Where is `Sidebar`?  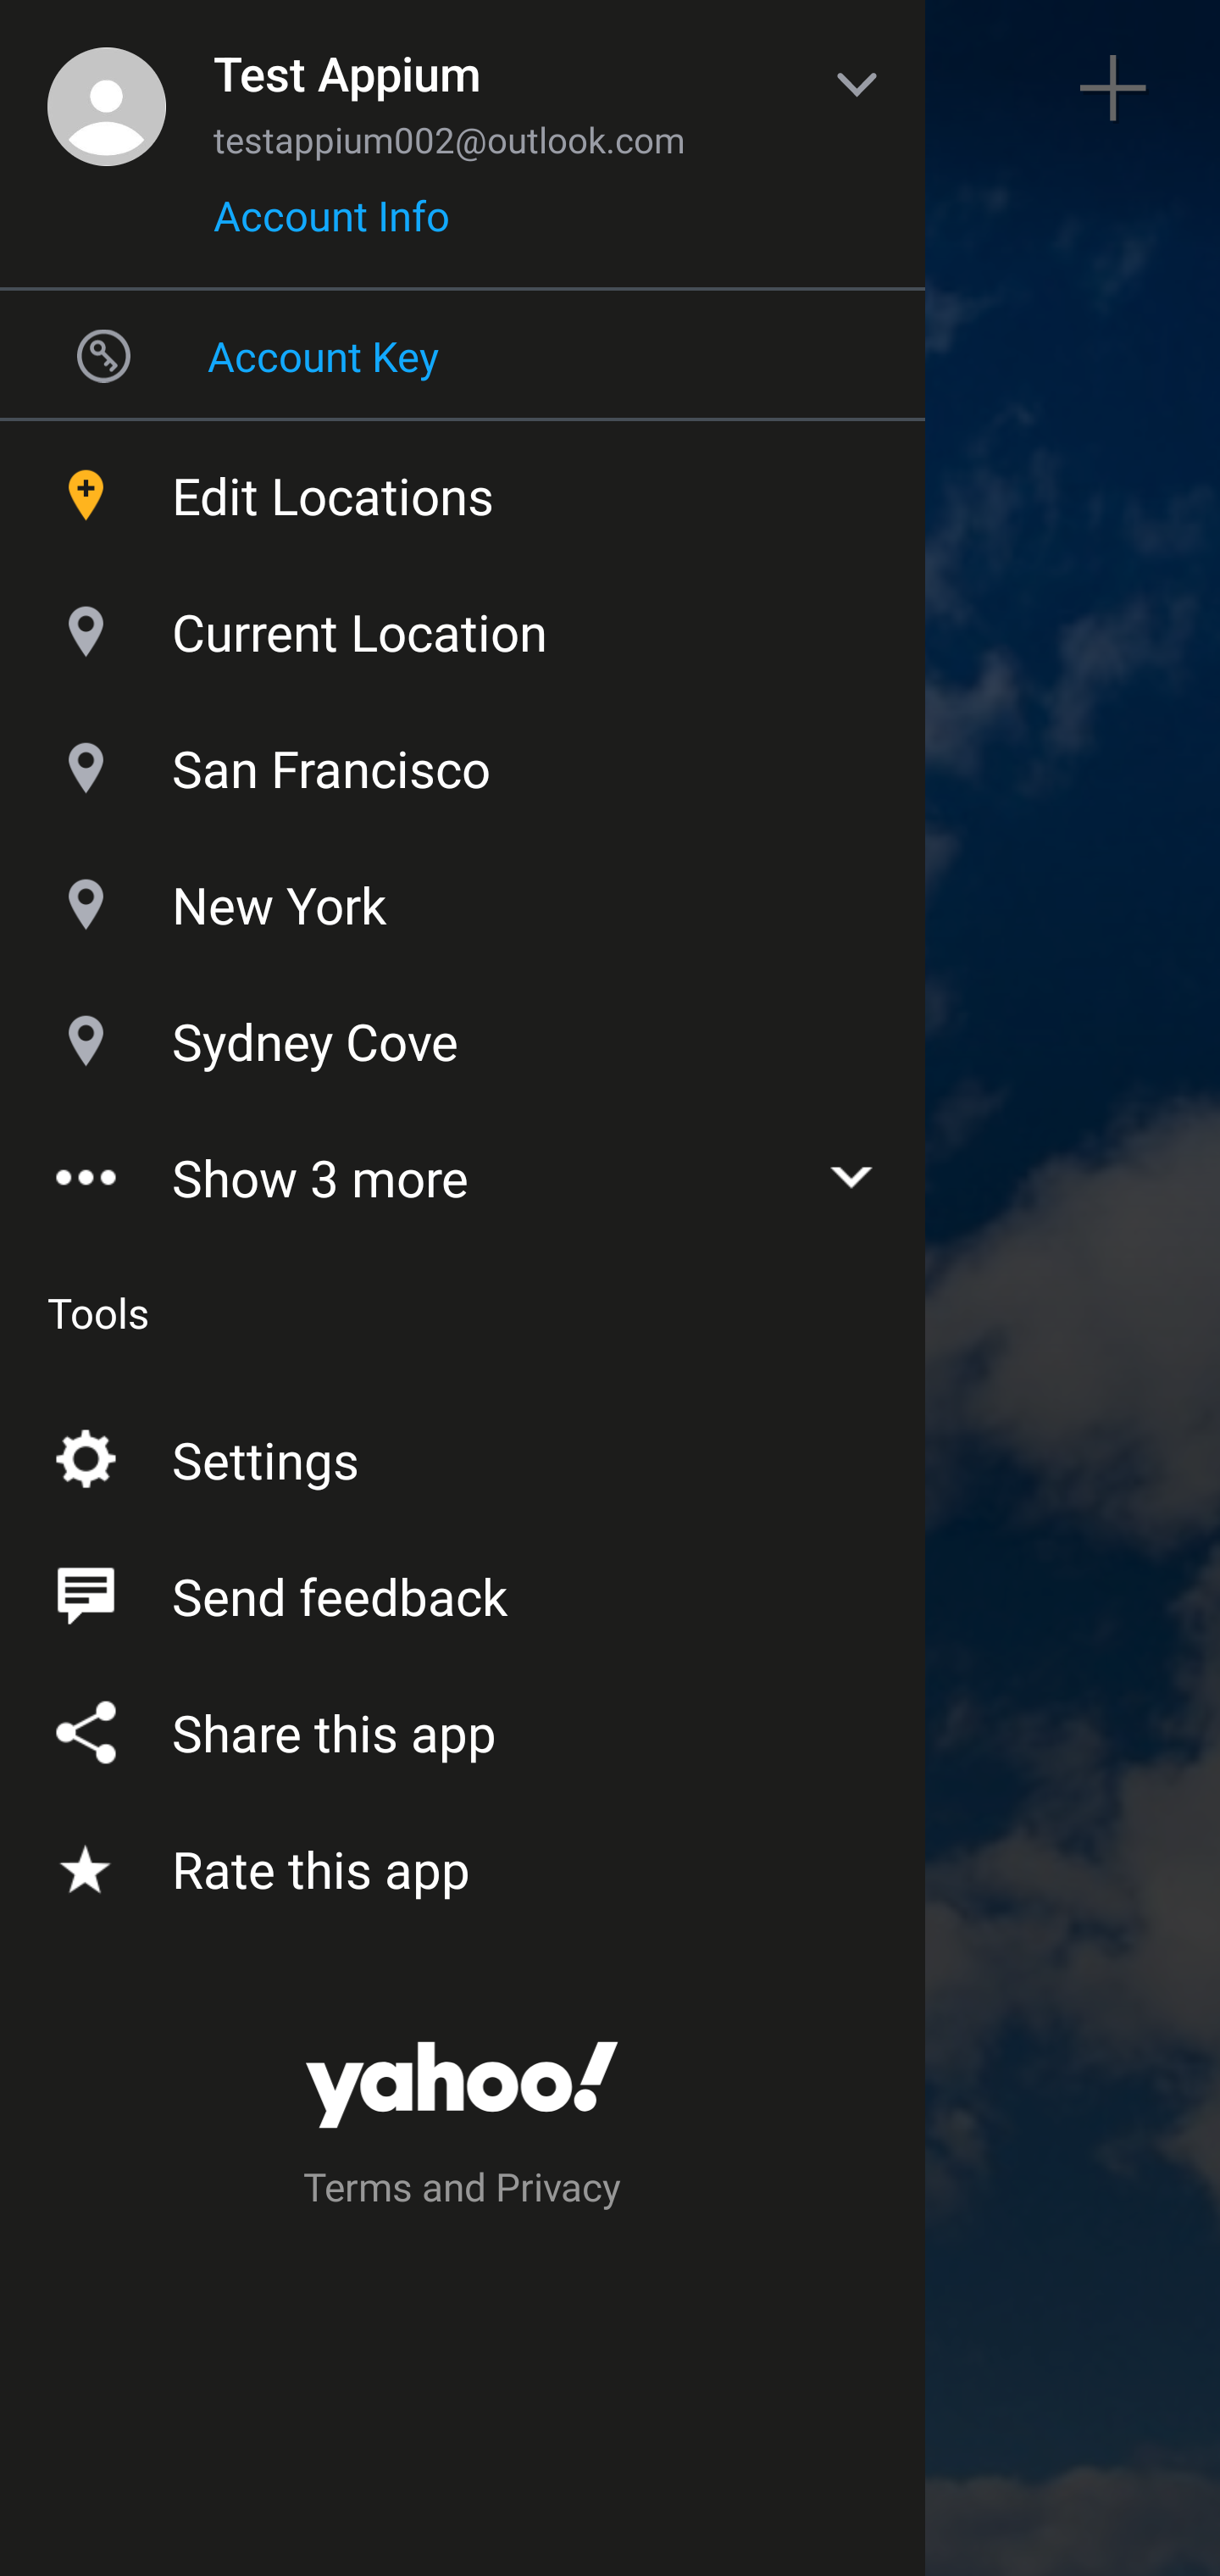
Sidebar is located at coordinates (105, 88).